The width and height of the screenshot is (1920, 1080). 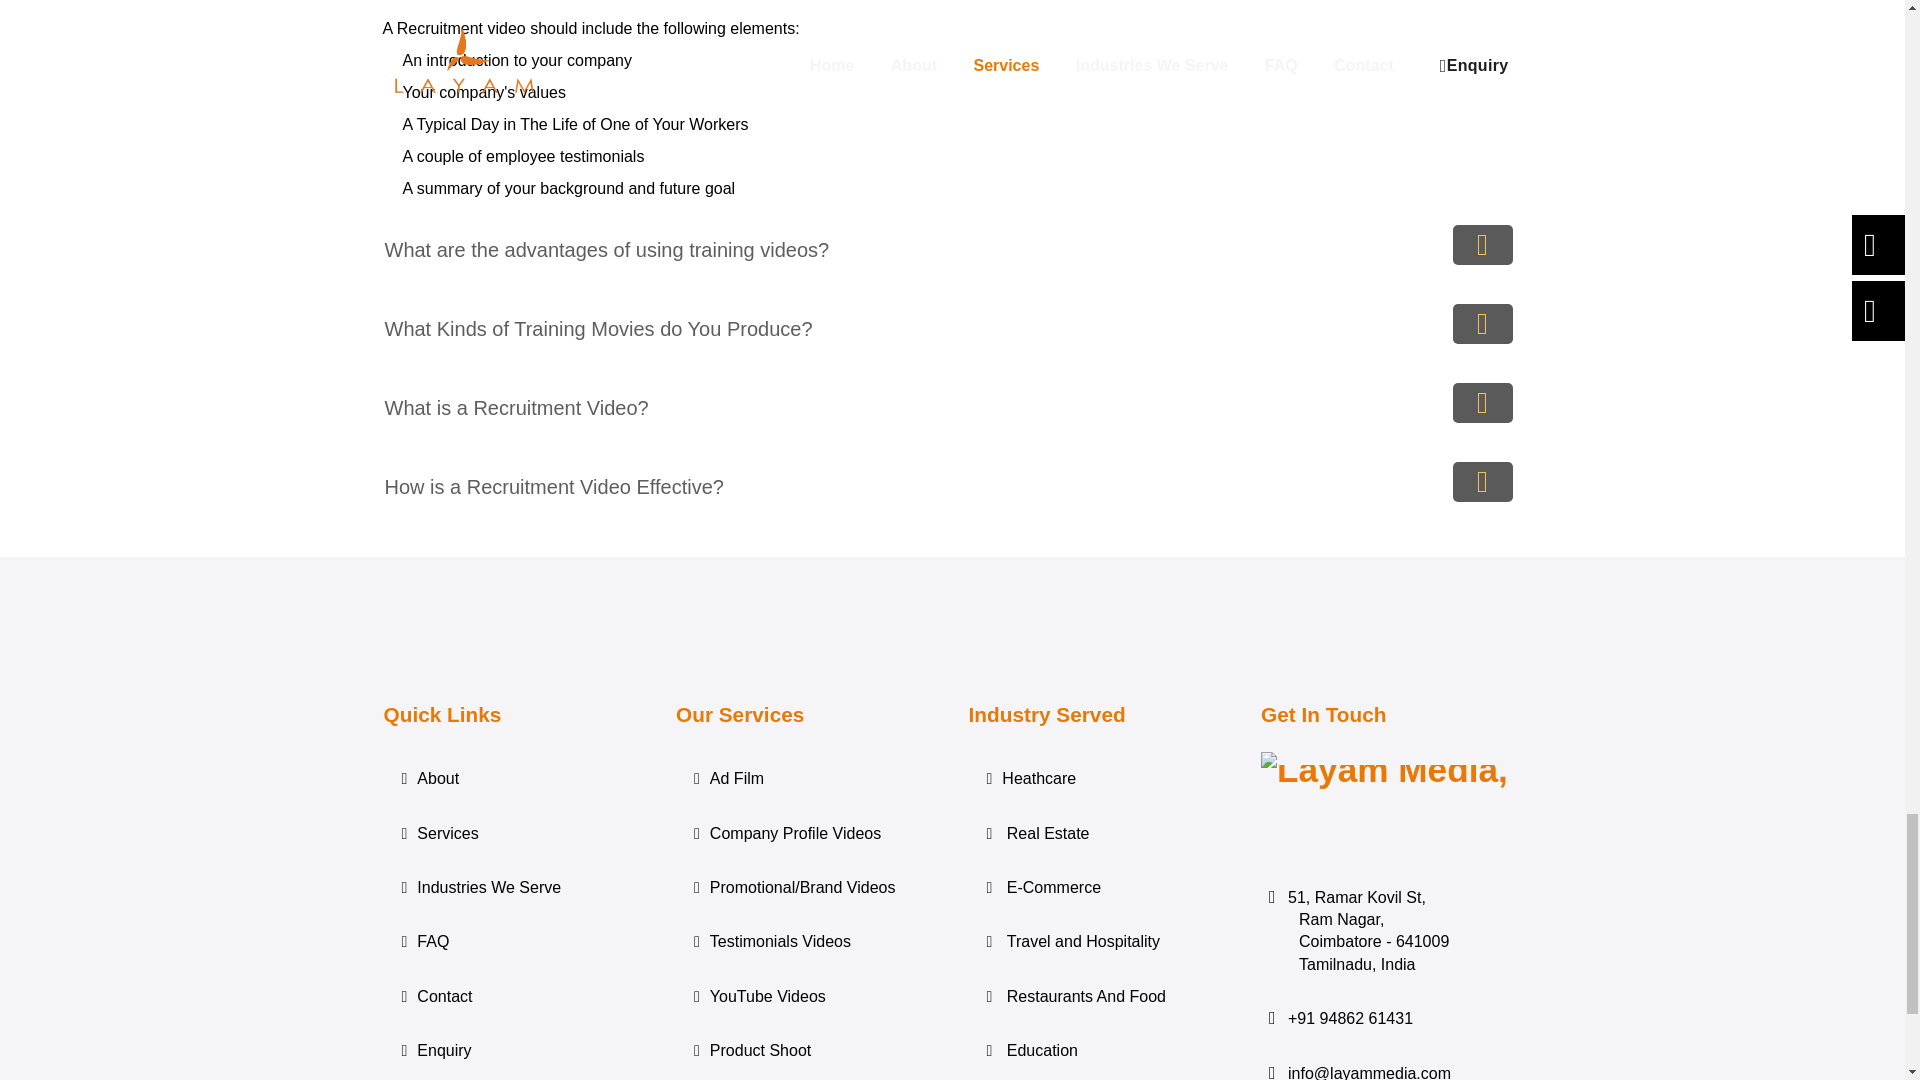 I want to click on Real Estate, so click(x=1098, y=834).